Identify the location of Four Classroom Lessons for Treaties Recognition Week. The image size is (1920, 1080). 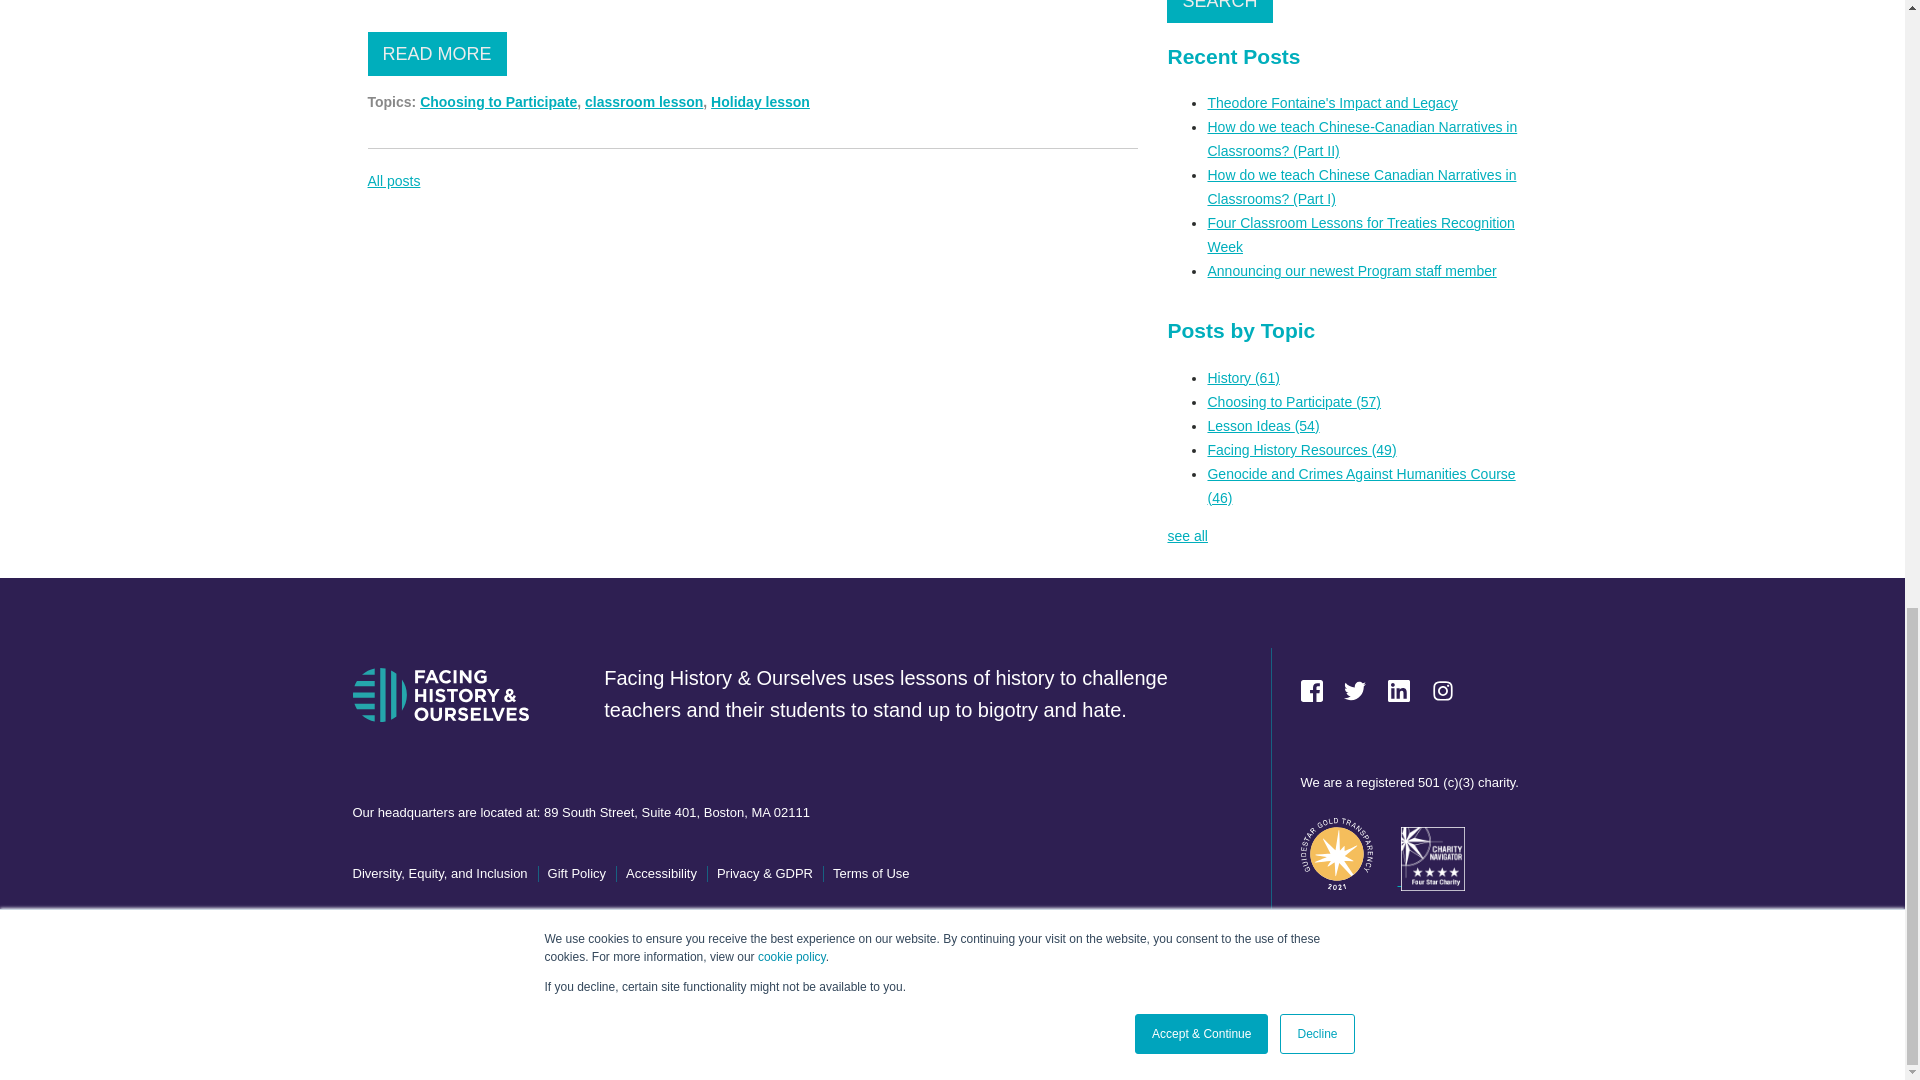
(1360, 234).